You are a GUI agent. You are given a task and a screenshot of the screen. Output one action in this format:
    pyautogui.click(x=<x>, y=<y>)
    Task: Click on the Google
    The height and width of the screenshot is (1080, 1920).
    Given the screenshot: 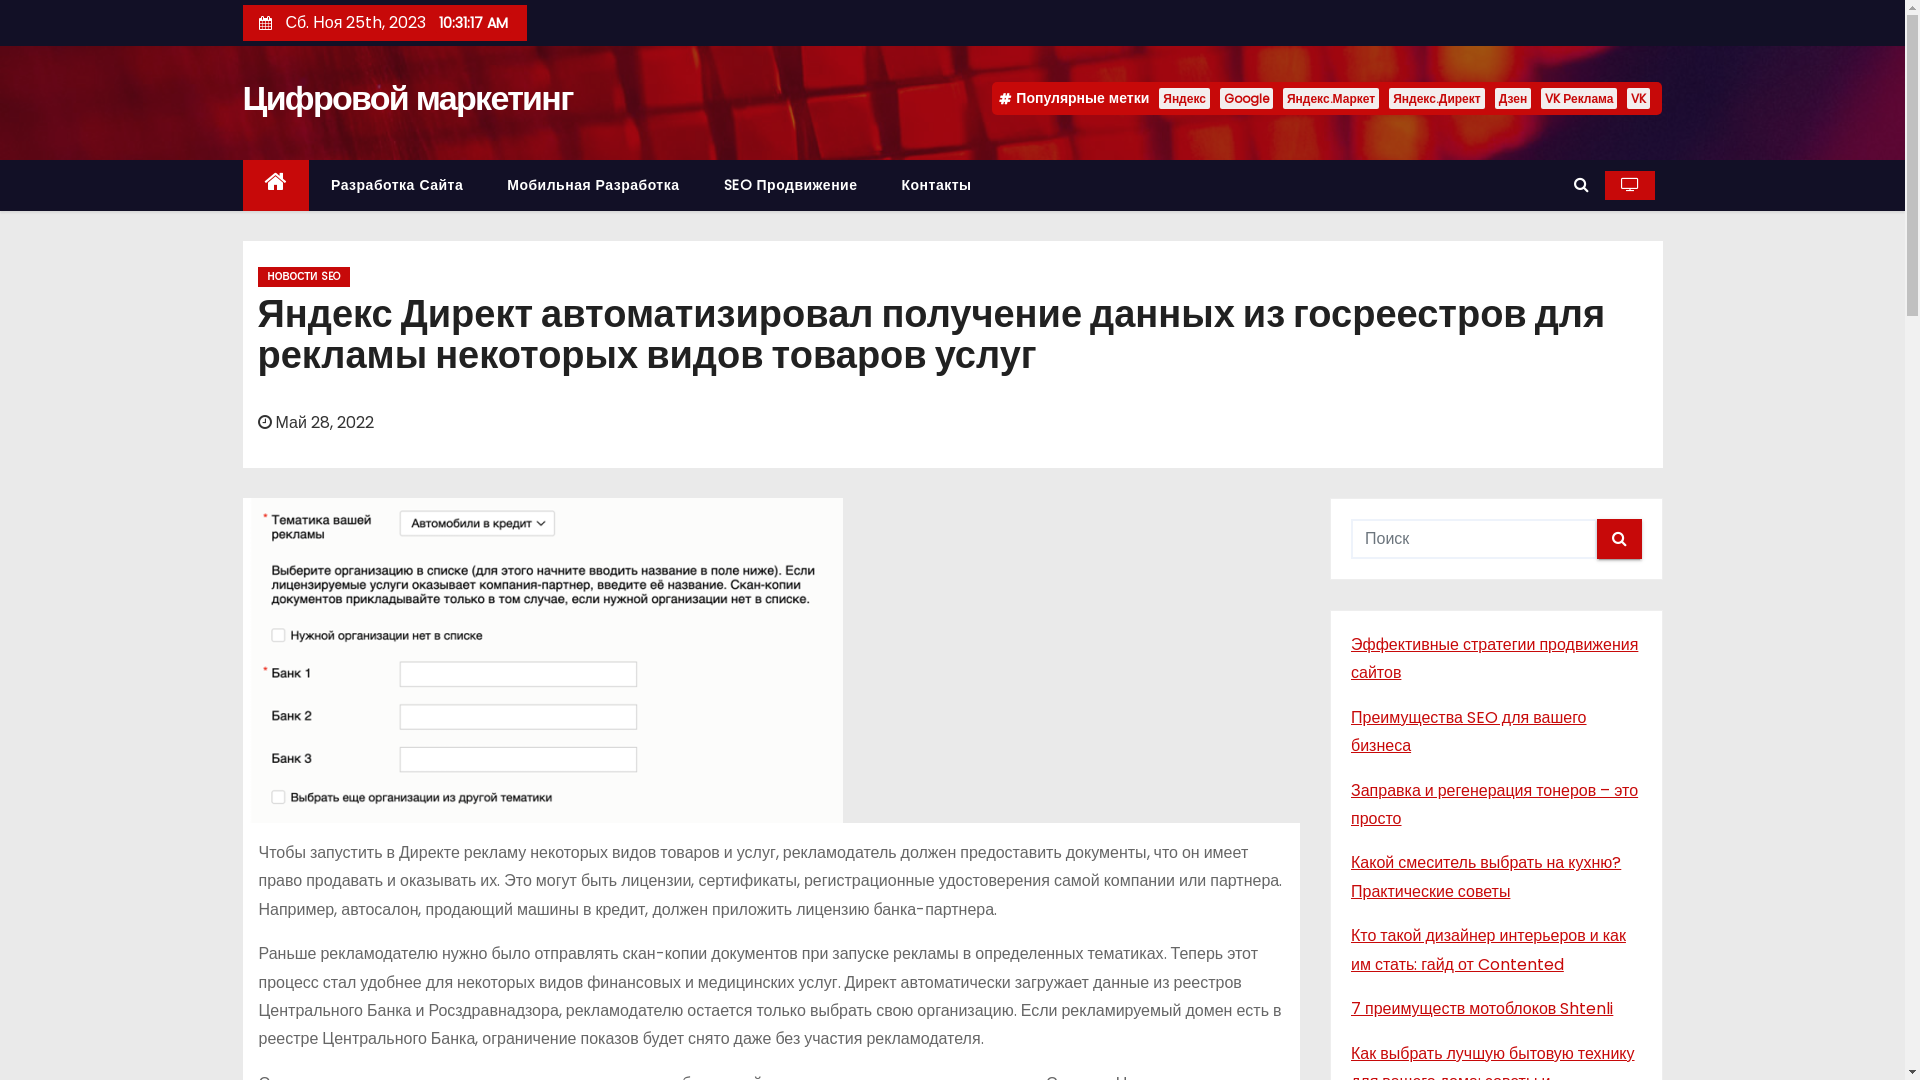 What is the action you would take?
    pyautogui.click(x=1246, y=98)
    